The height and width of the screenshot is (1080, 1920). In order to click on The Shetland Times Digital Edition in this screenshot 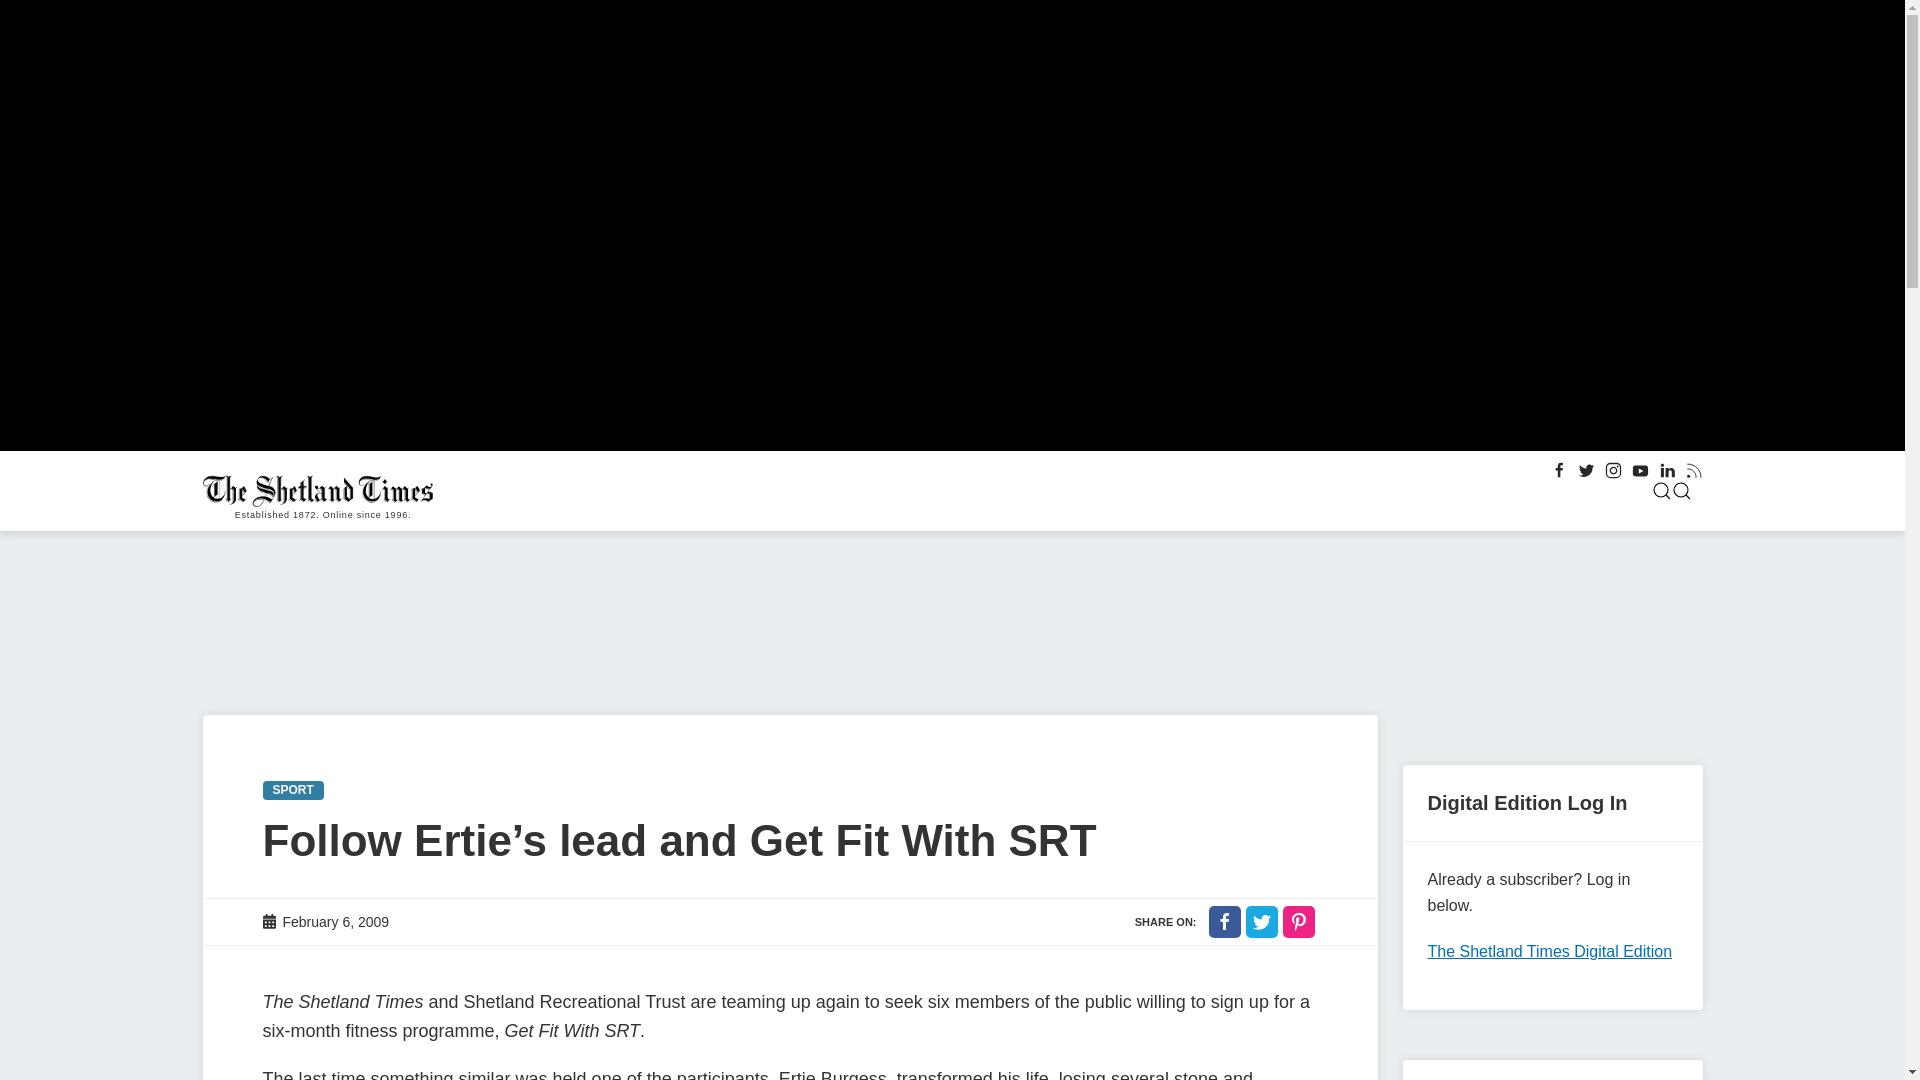, I will do `click(1550, 951)`.